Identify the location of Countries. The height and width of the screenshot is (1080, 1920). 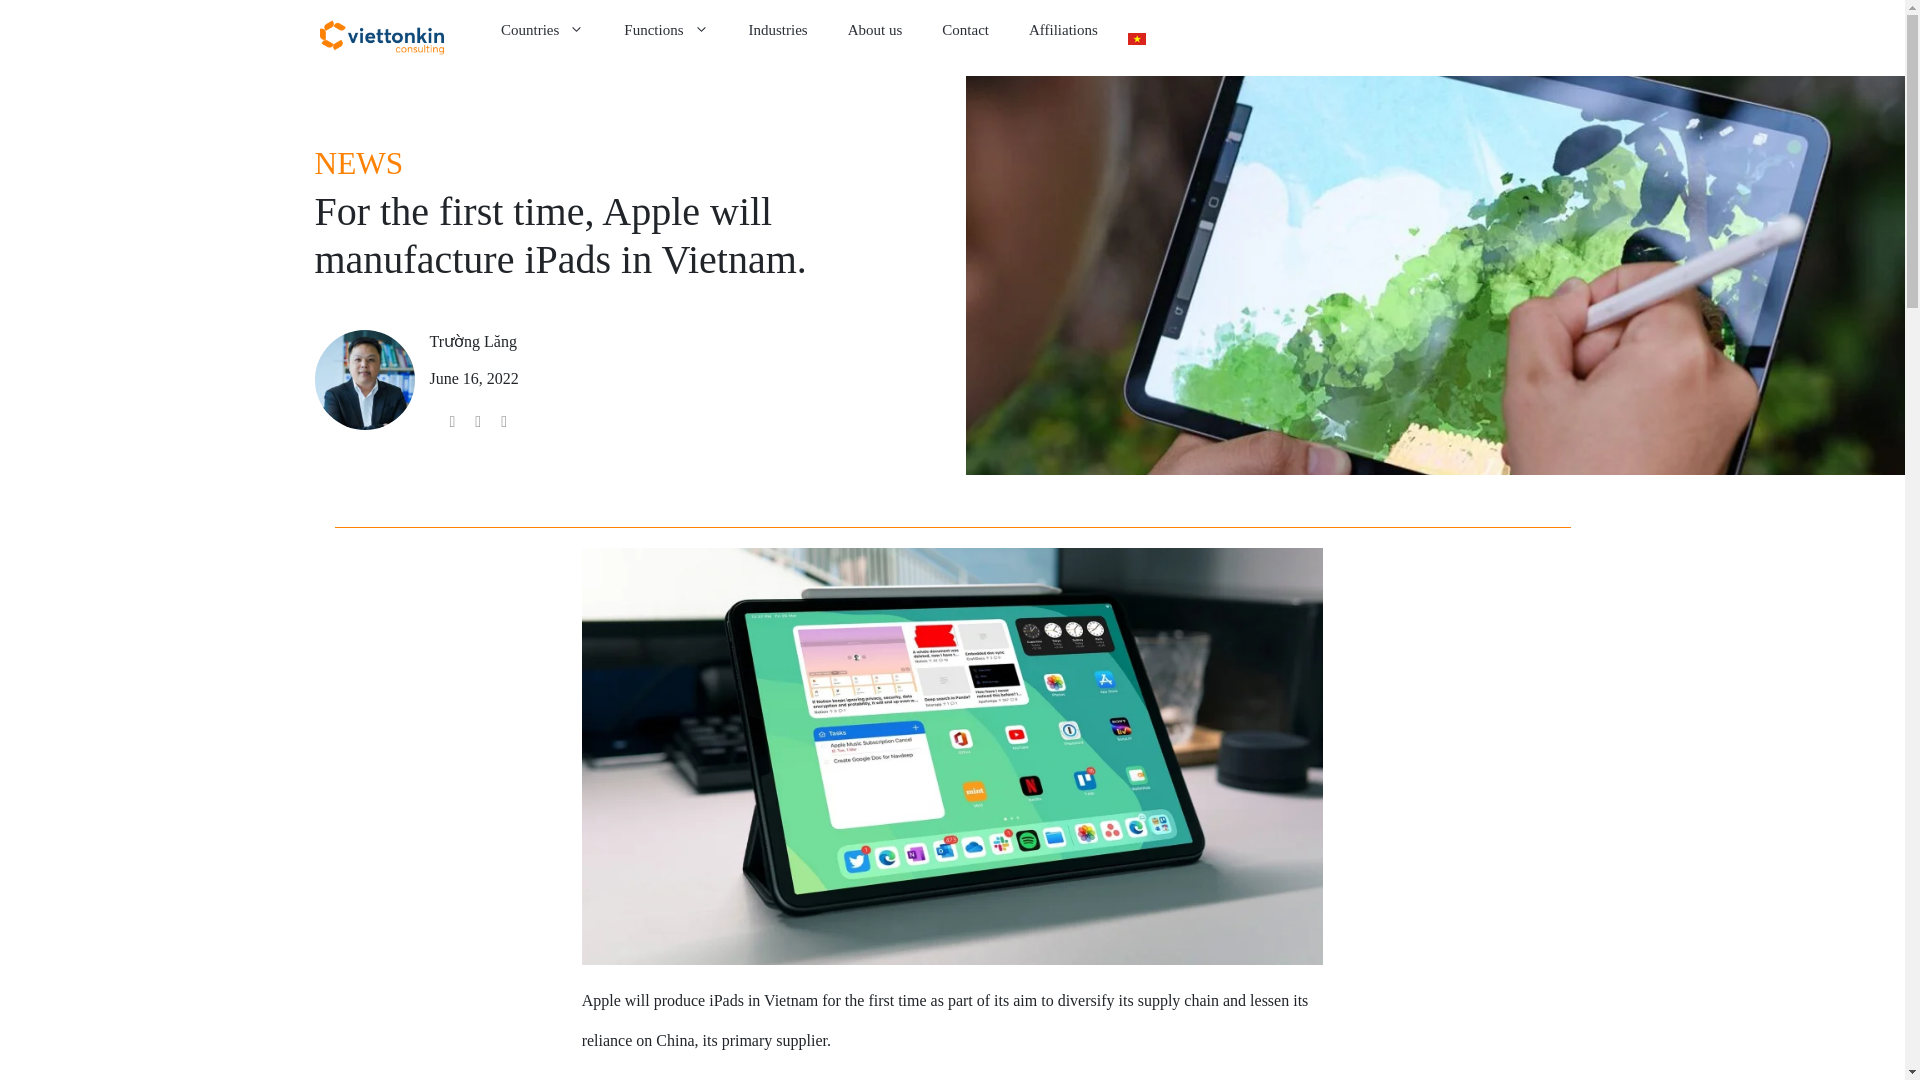
(542, 30).